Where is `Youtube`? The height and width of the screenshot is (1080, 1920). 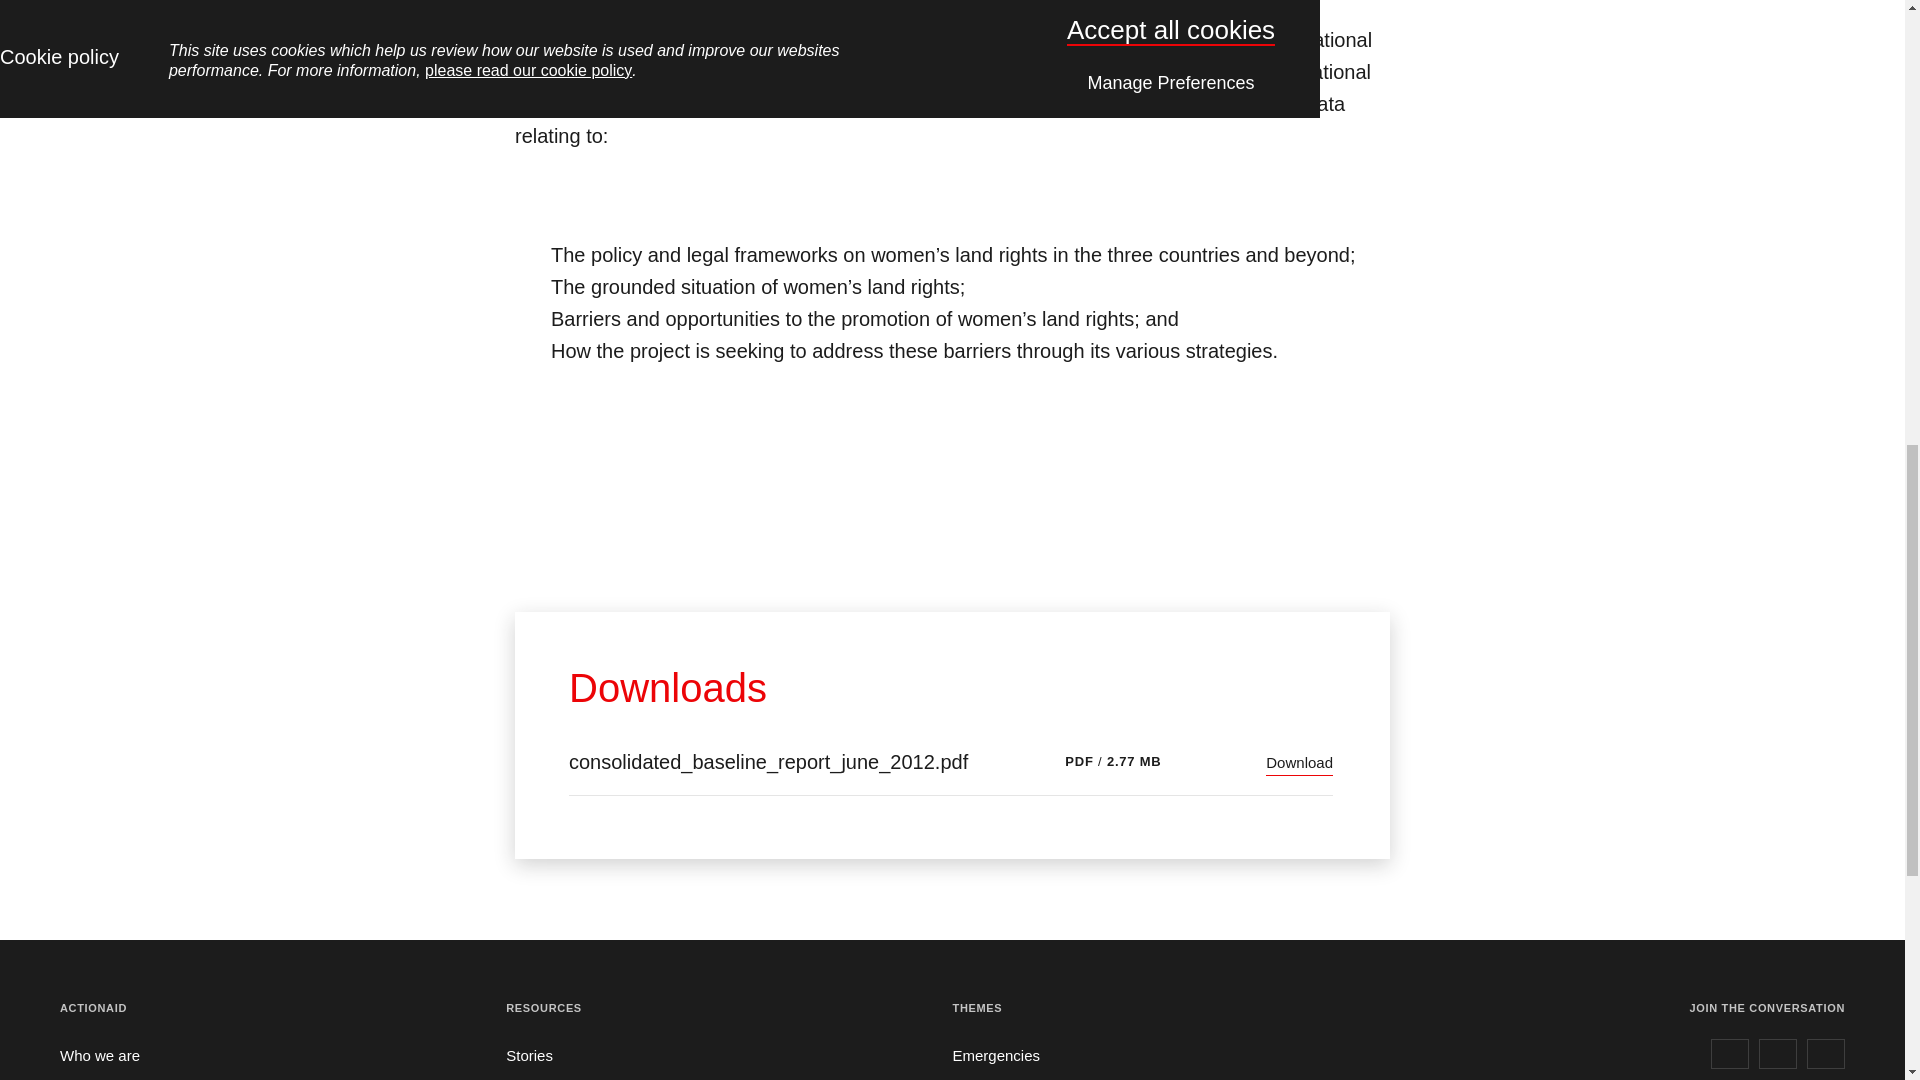
Youtube is located at coordinates (1826, 1054).